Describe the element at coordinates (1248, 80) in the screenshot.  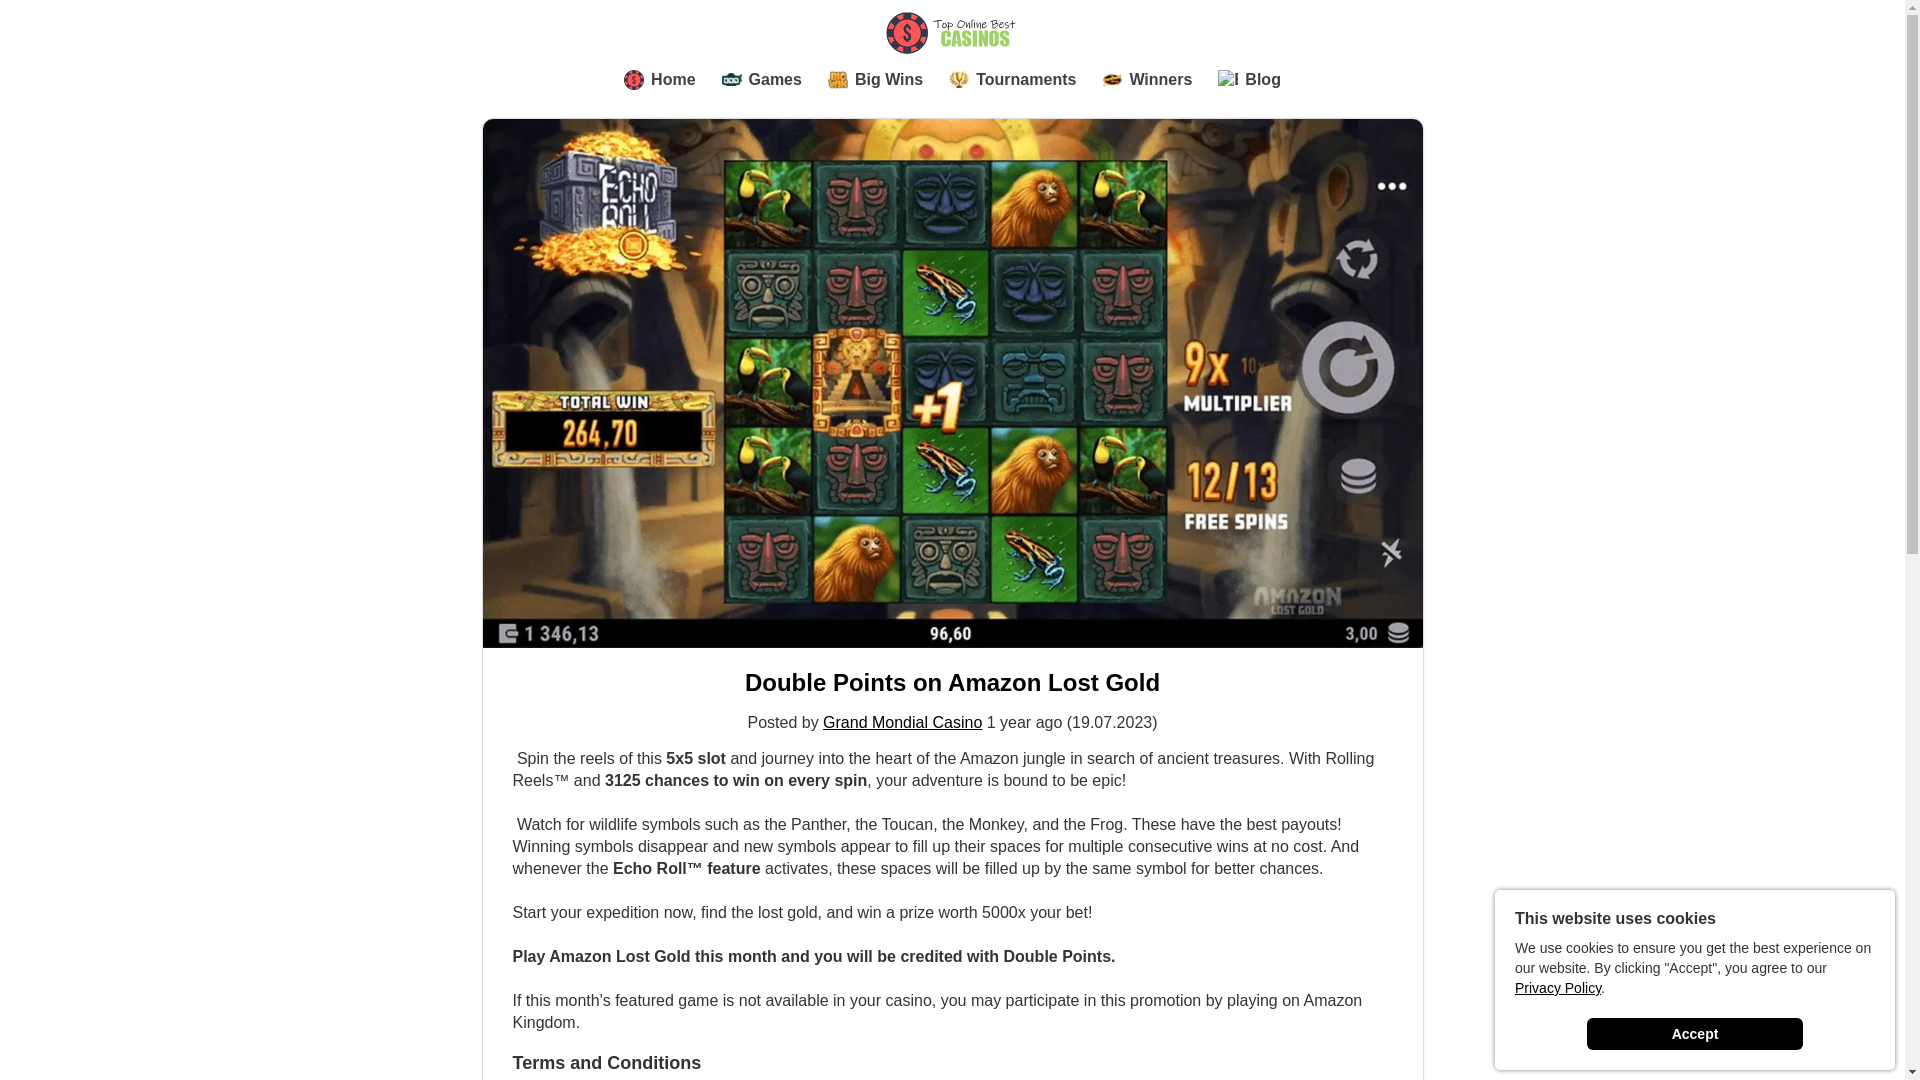
I see `Blog` at that location.